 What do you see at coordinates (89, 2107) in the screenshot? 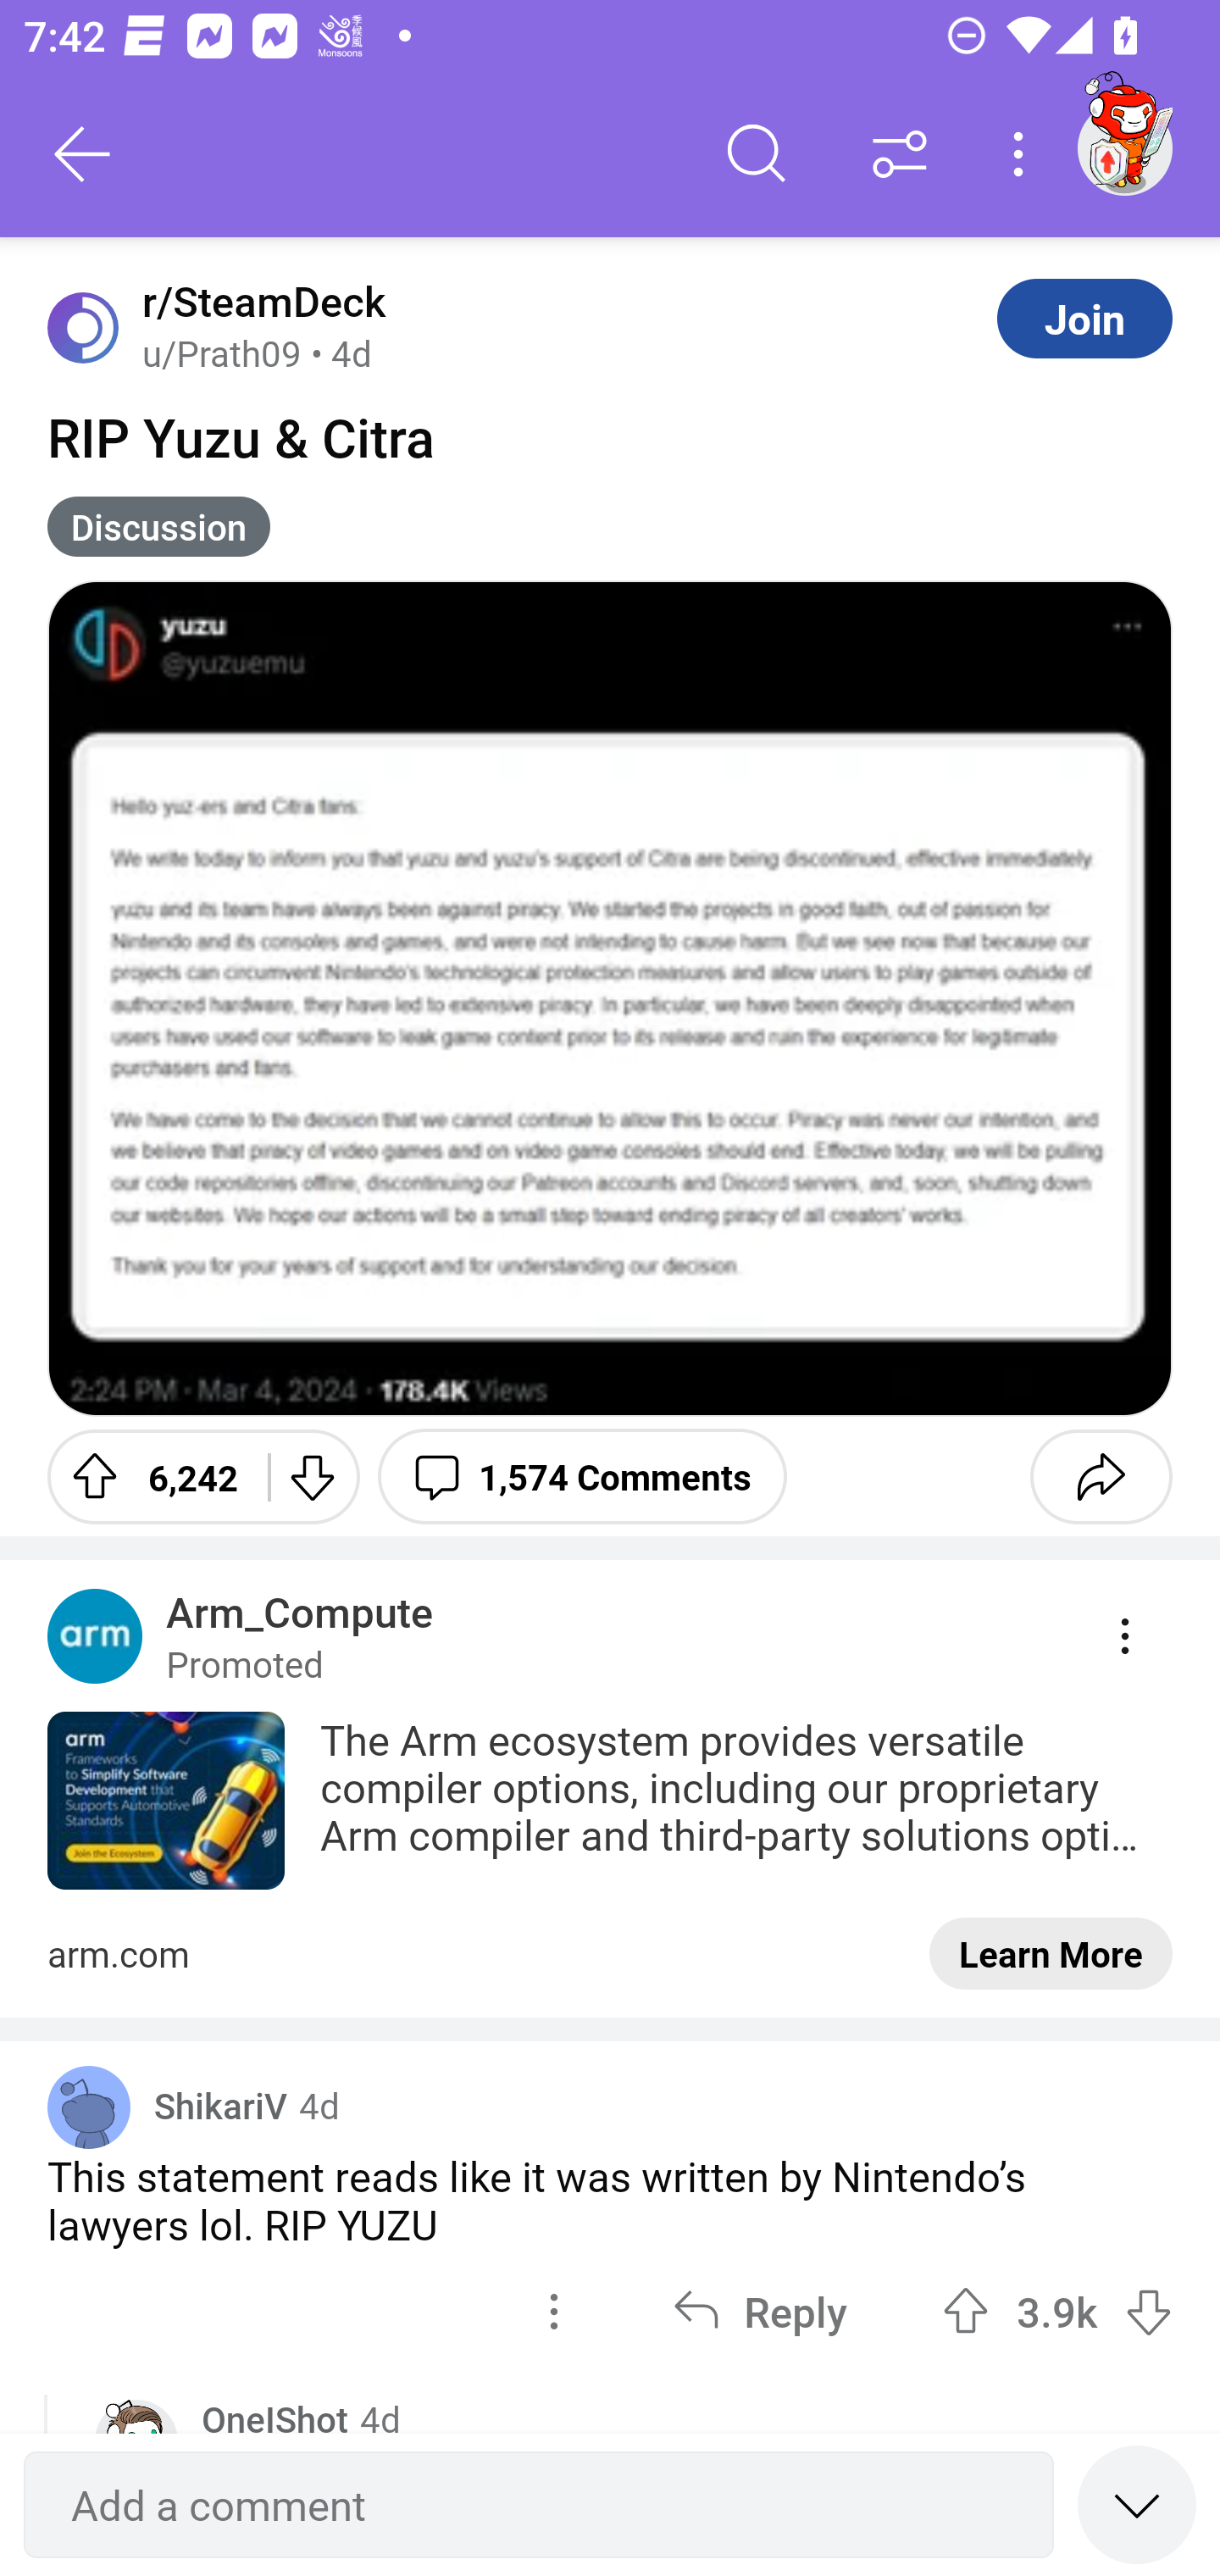
I see `Avatar` at bounding box center [89, 2107].